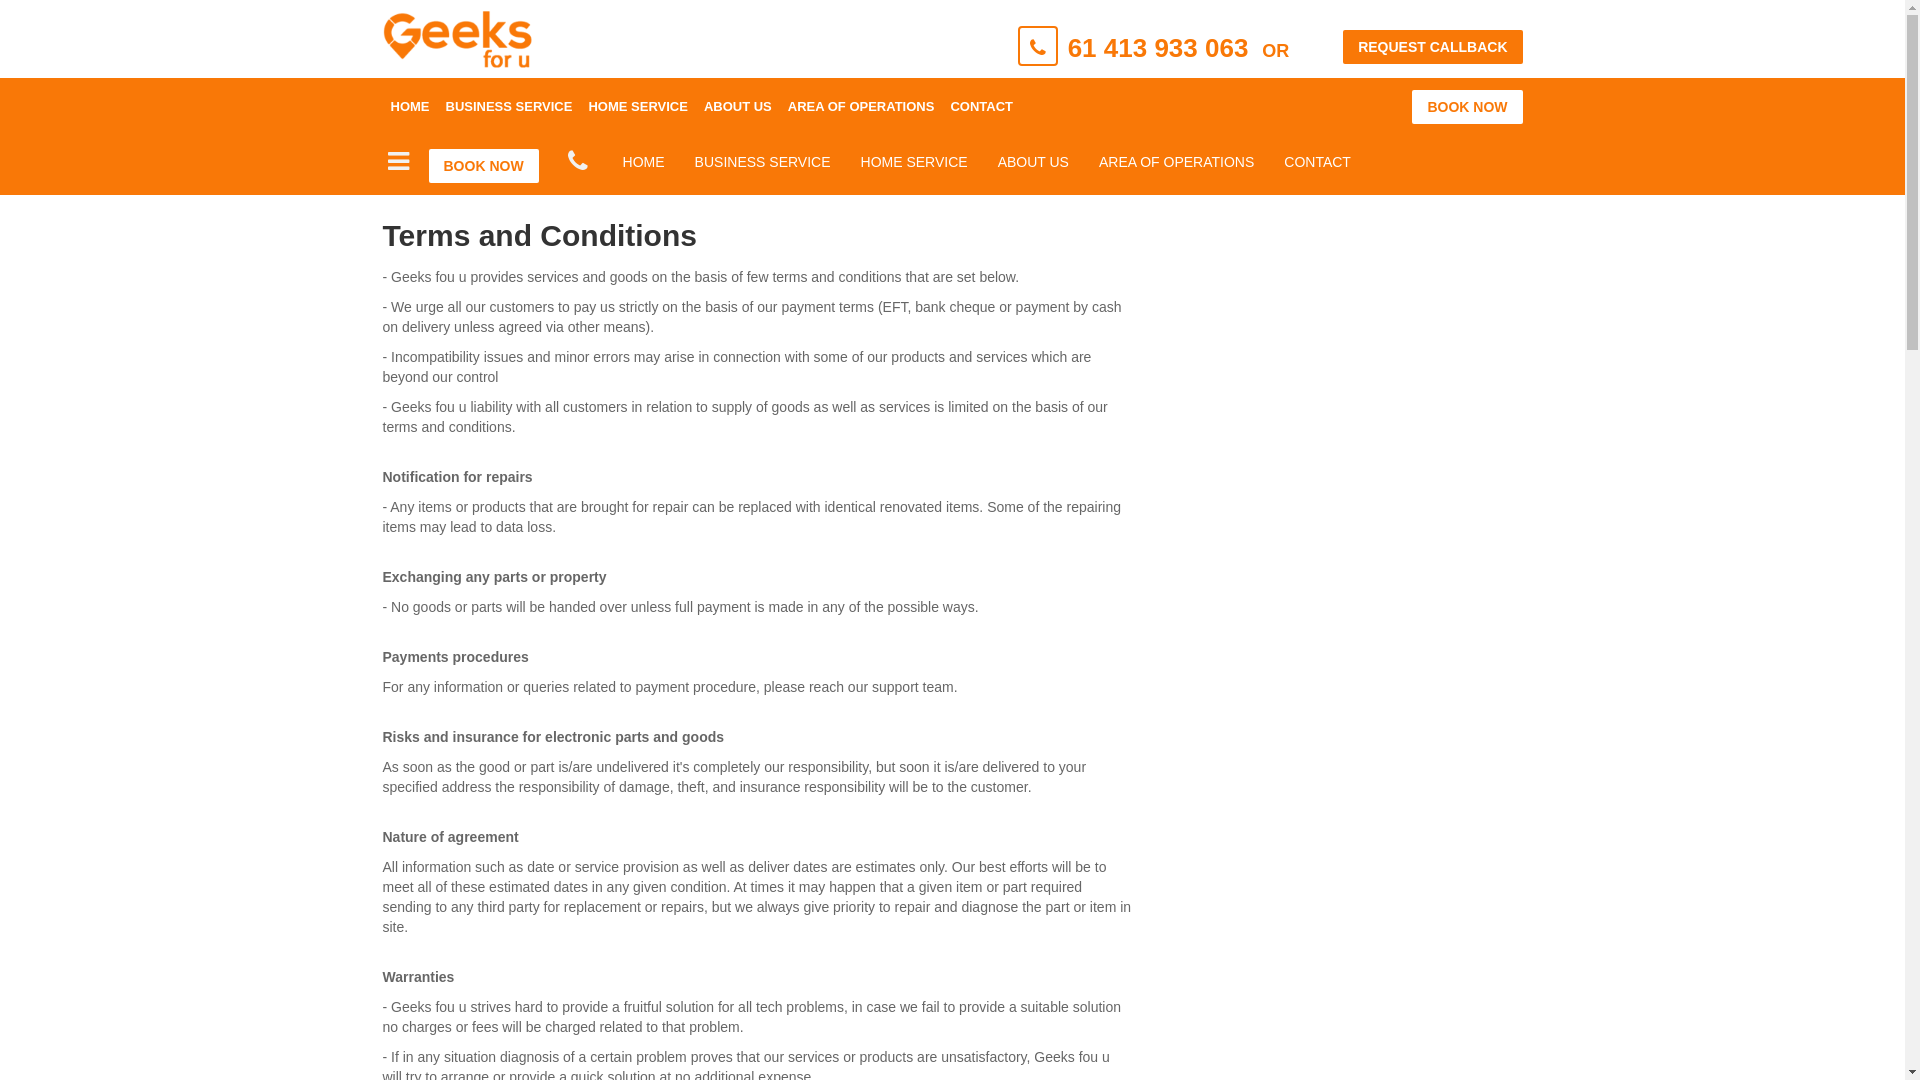 Image resolution: width=1920 pixels, height=1080 pixels. Describe the element at coordinates (1158, 48) in the screenshot. I see `61 413 933 063` at that location.